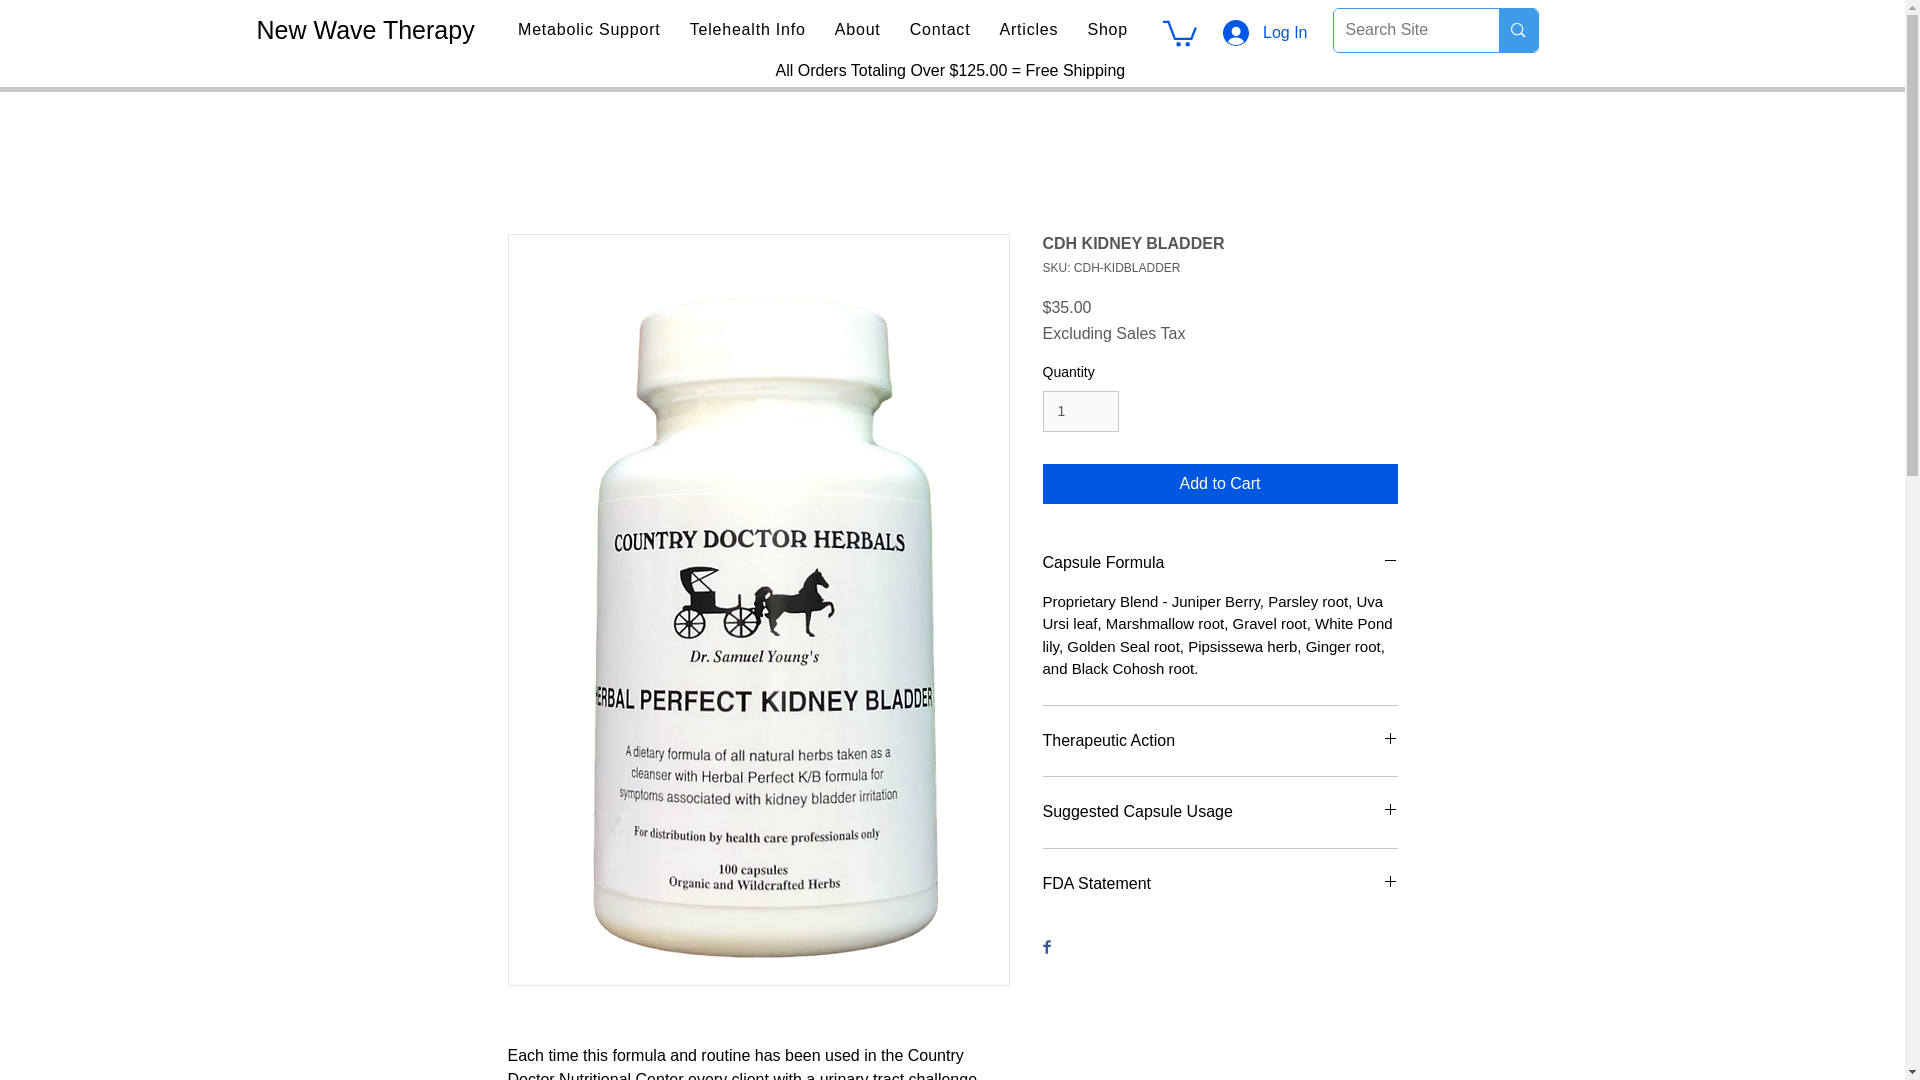 The image size is (1920, 1080). What do you see at coordinates (590, 29) in the screenshot?
I see `Metabolic Support` at bounding box center [590, 29].